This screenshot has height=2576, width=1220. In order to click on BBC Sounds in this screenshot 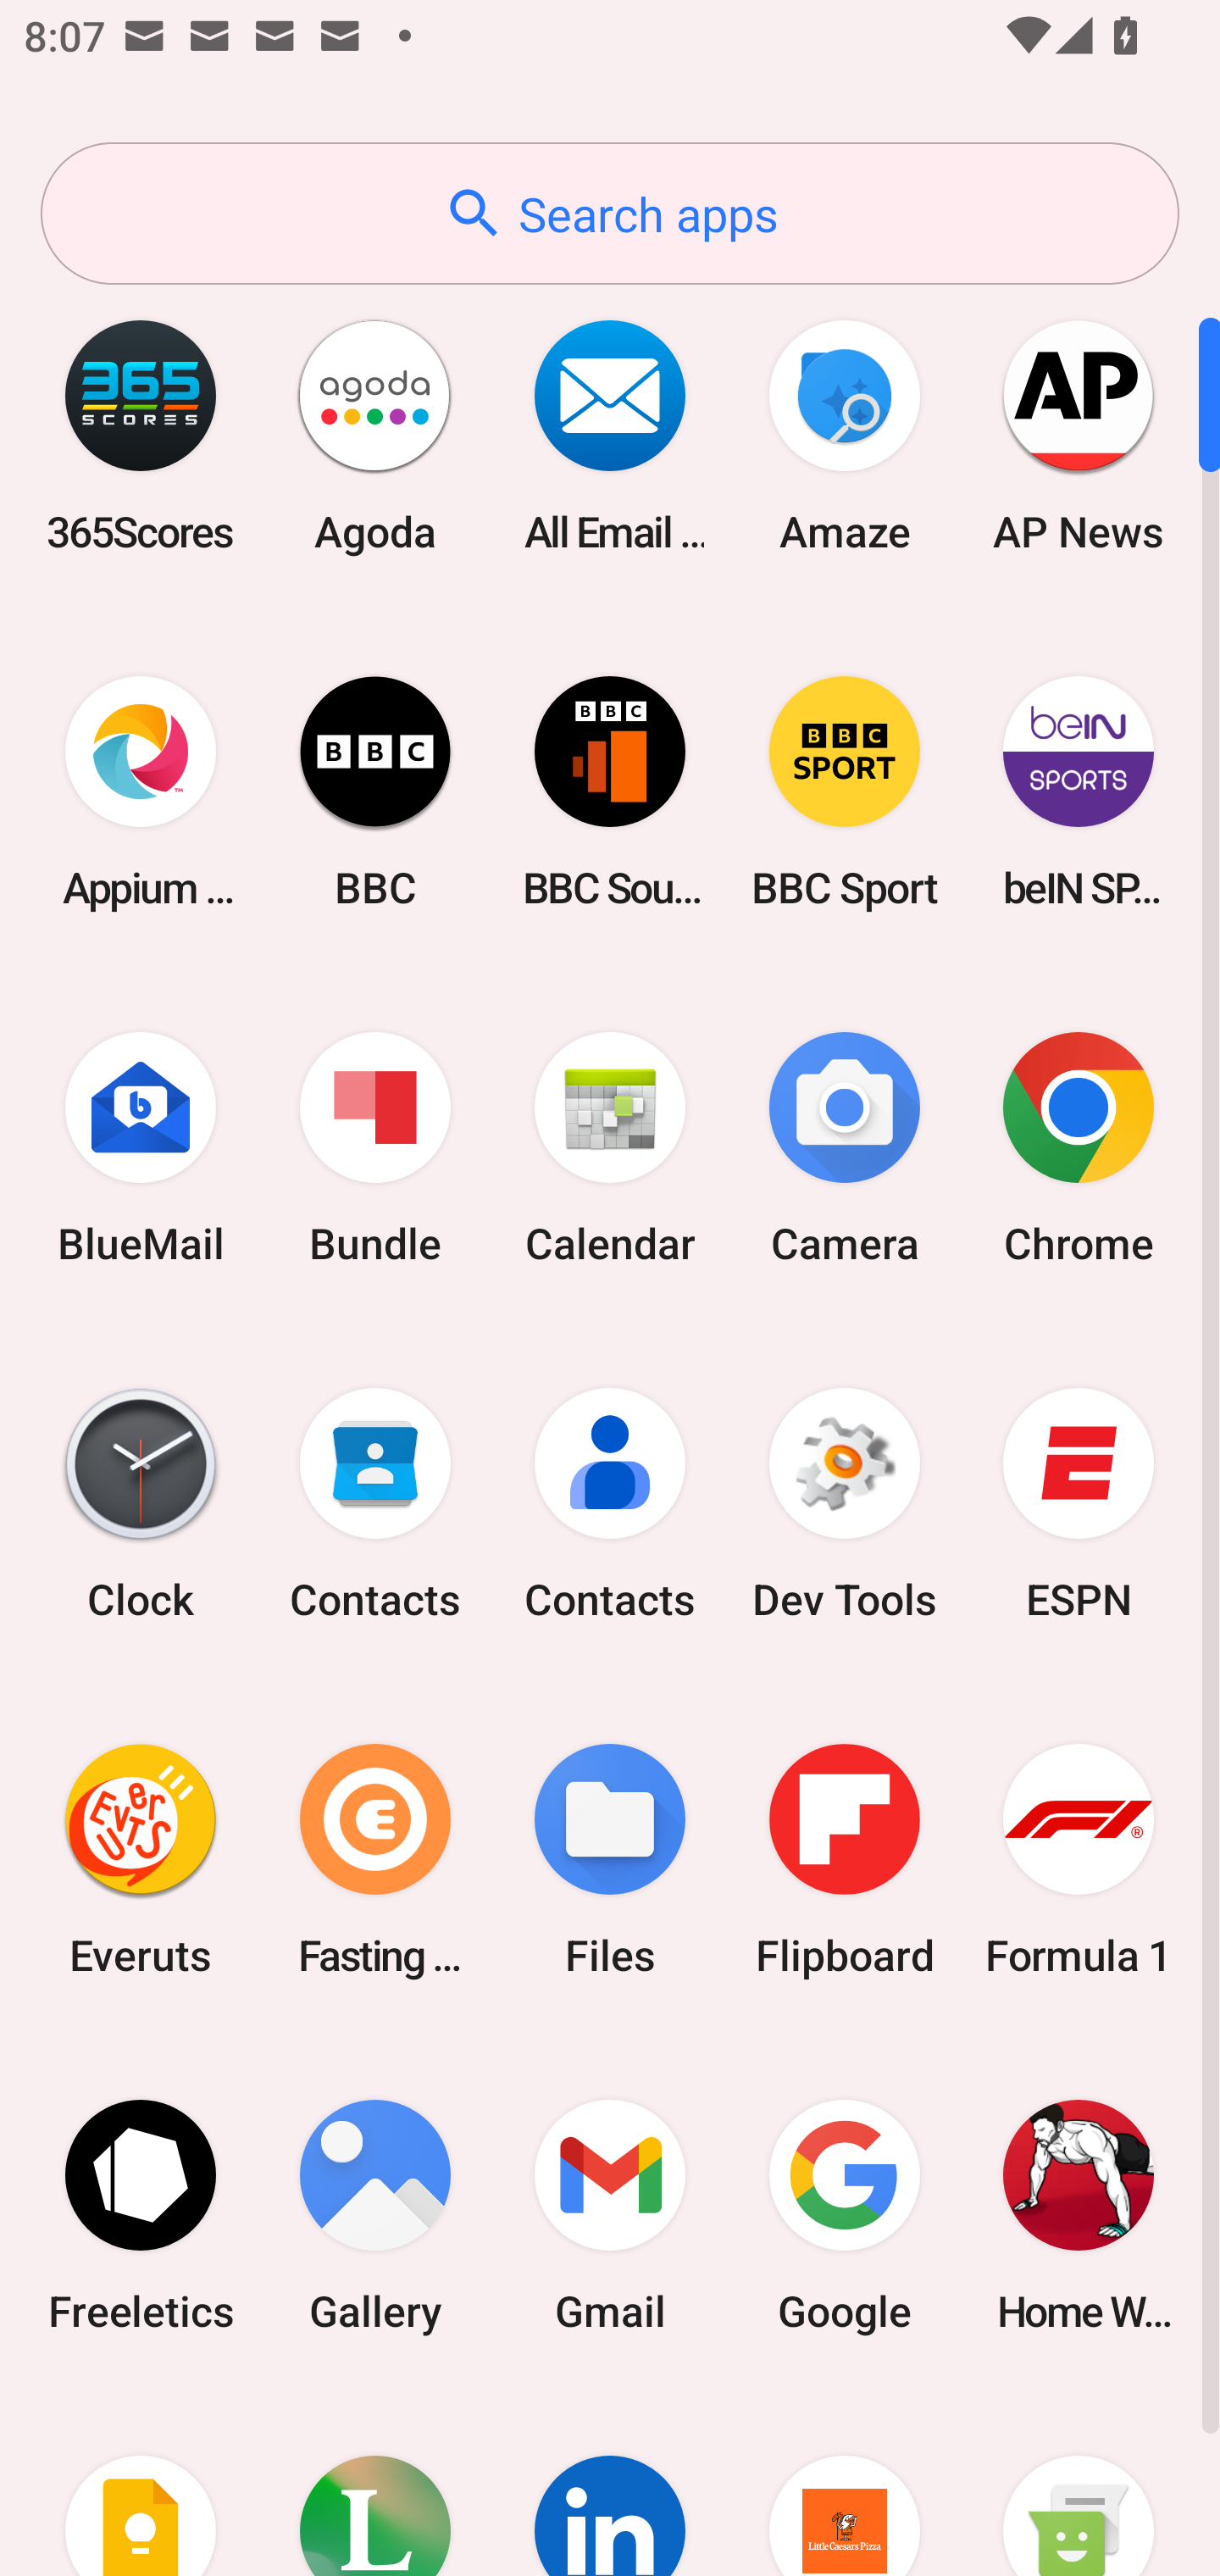, I will do `click(610, 791)`.